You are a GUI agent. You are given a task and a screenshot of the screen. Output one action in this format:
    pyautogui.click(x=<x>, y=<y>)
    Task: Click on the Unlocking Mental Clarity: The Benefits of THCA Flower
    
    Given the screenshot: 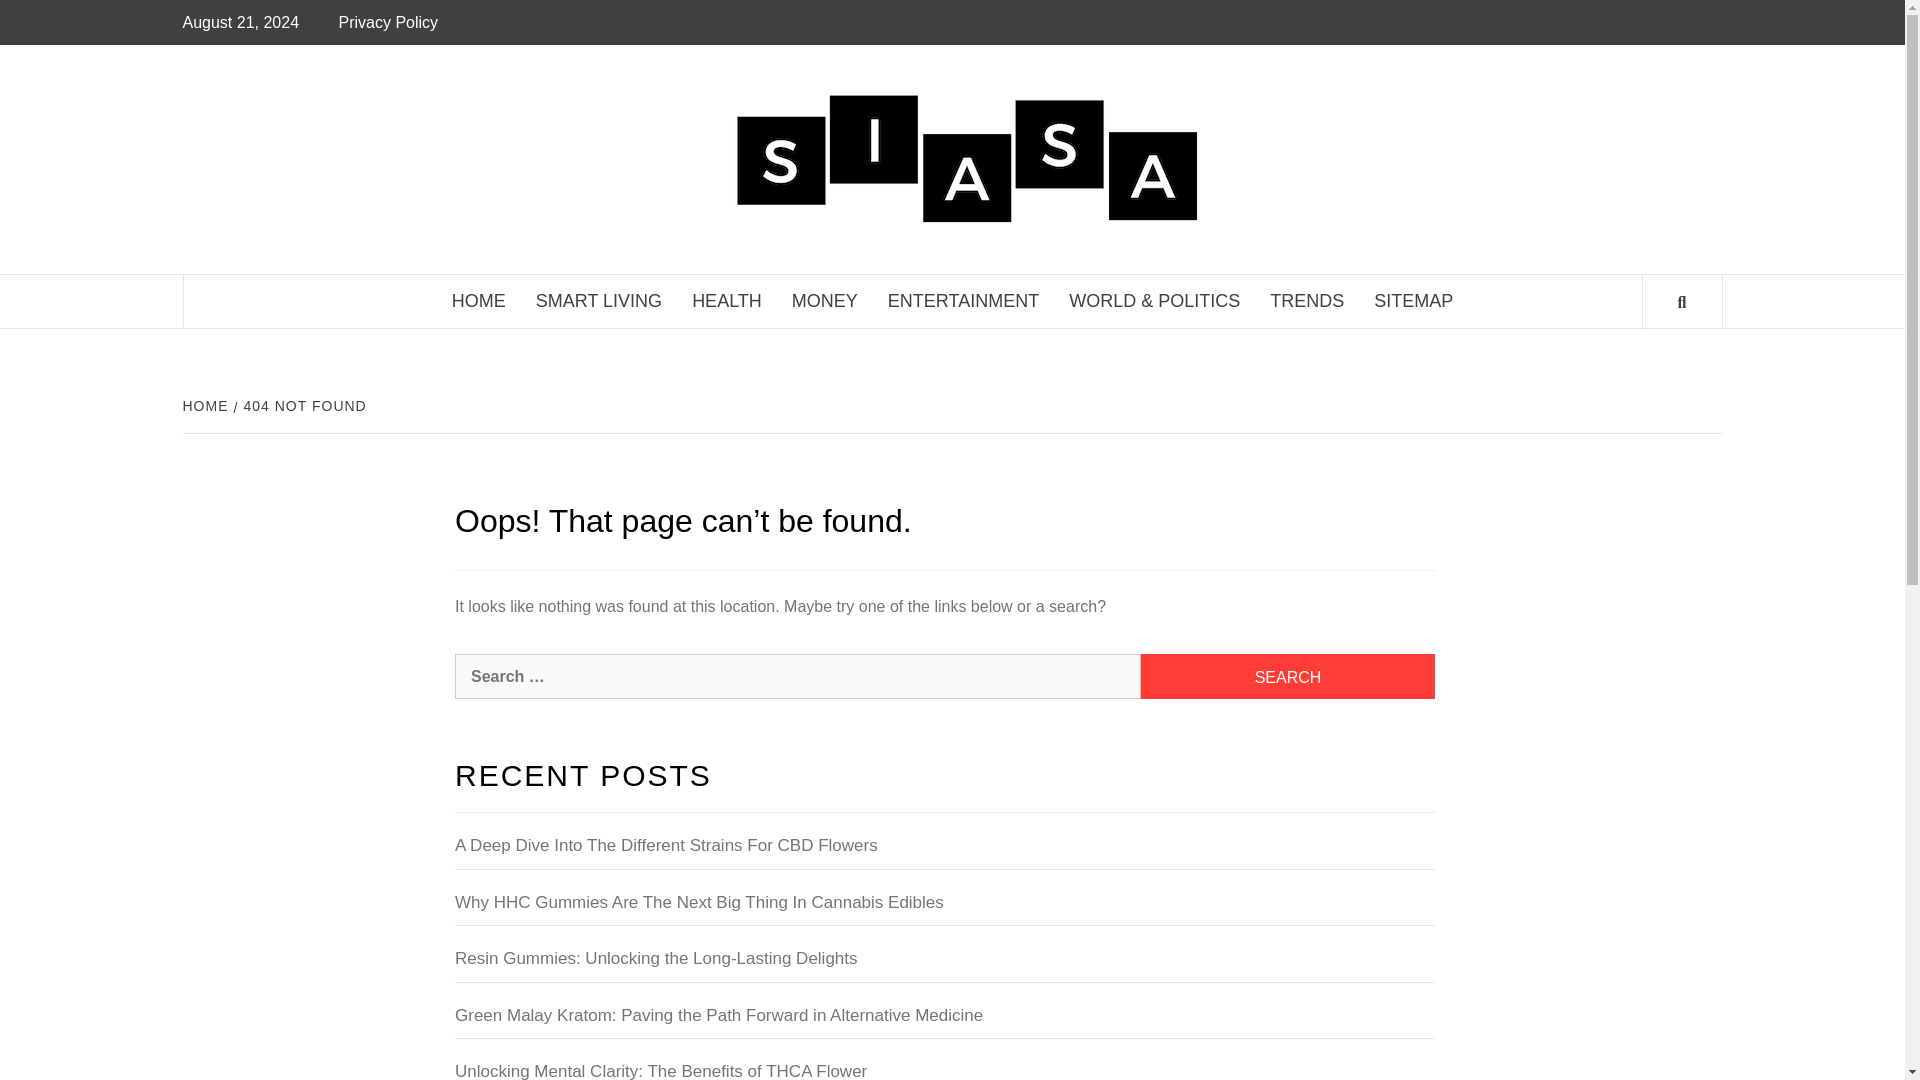 What is the action you would take?
    pyautogui.click(x=944, y=1070)
    